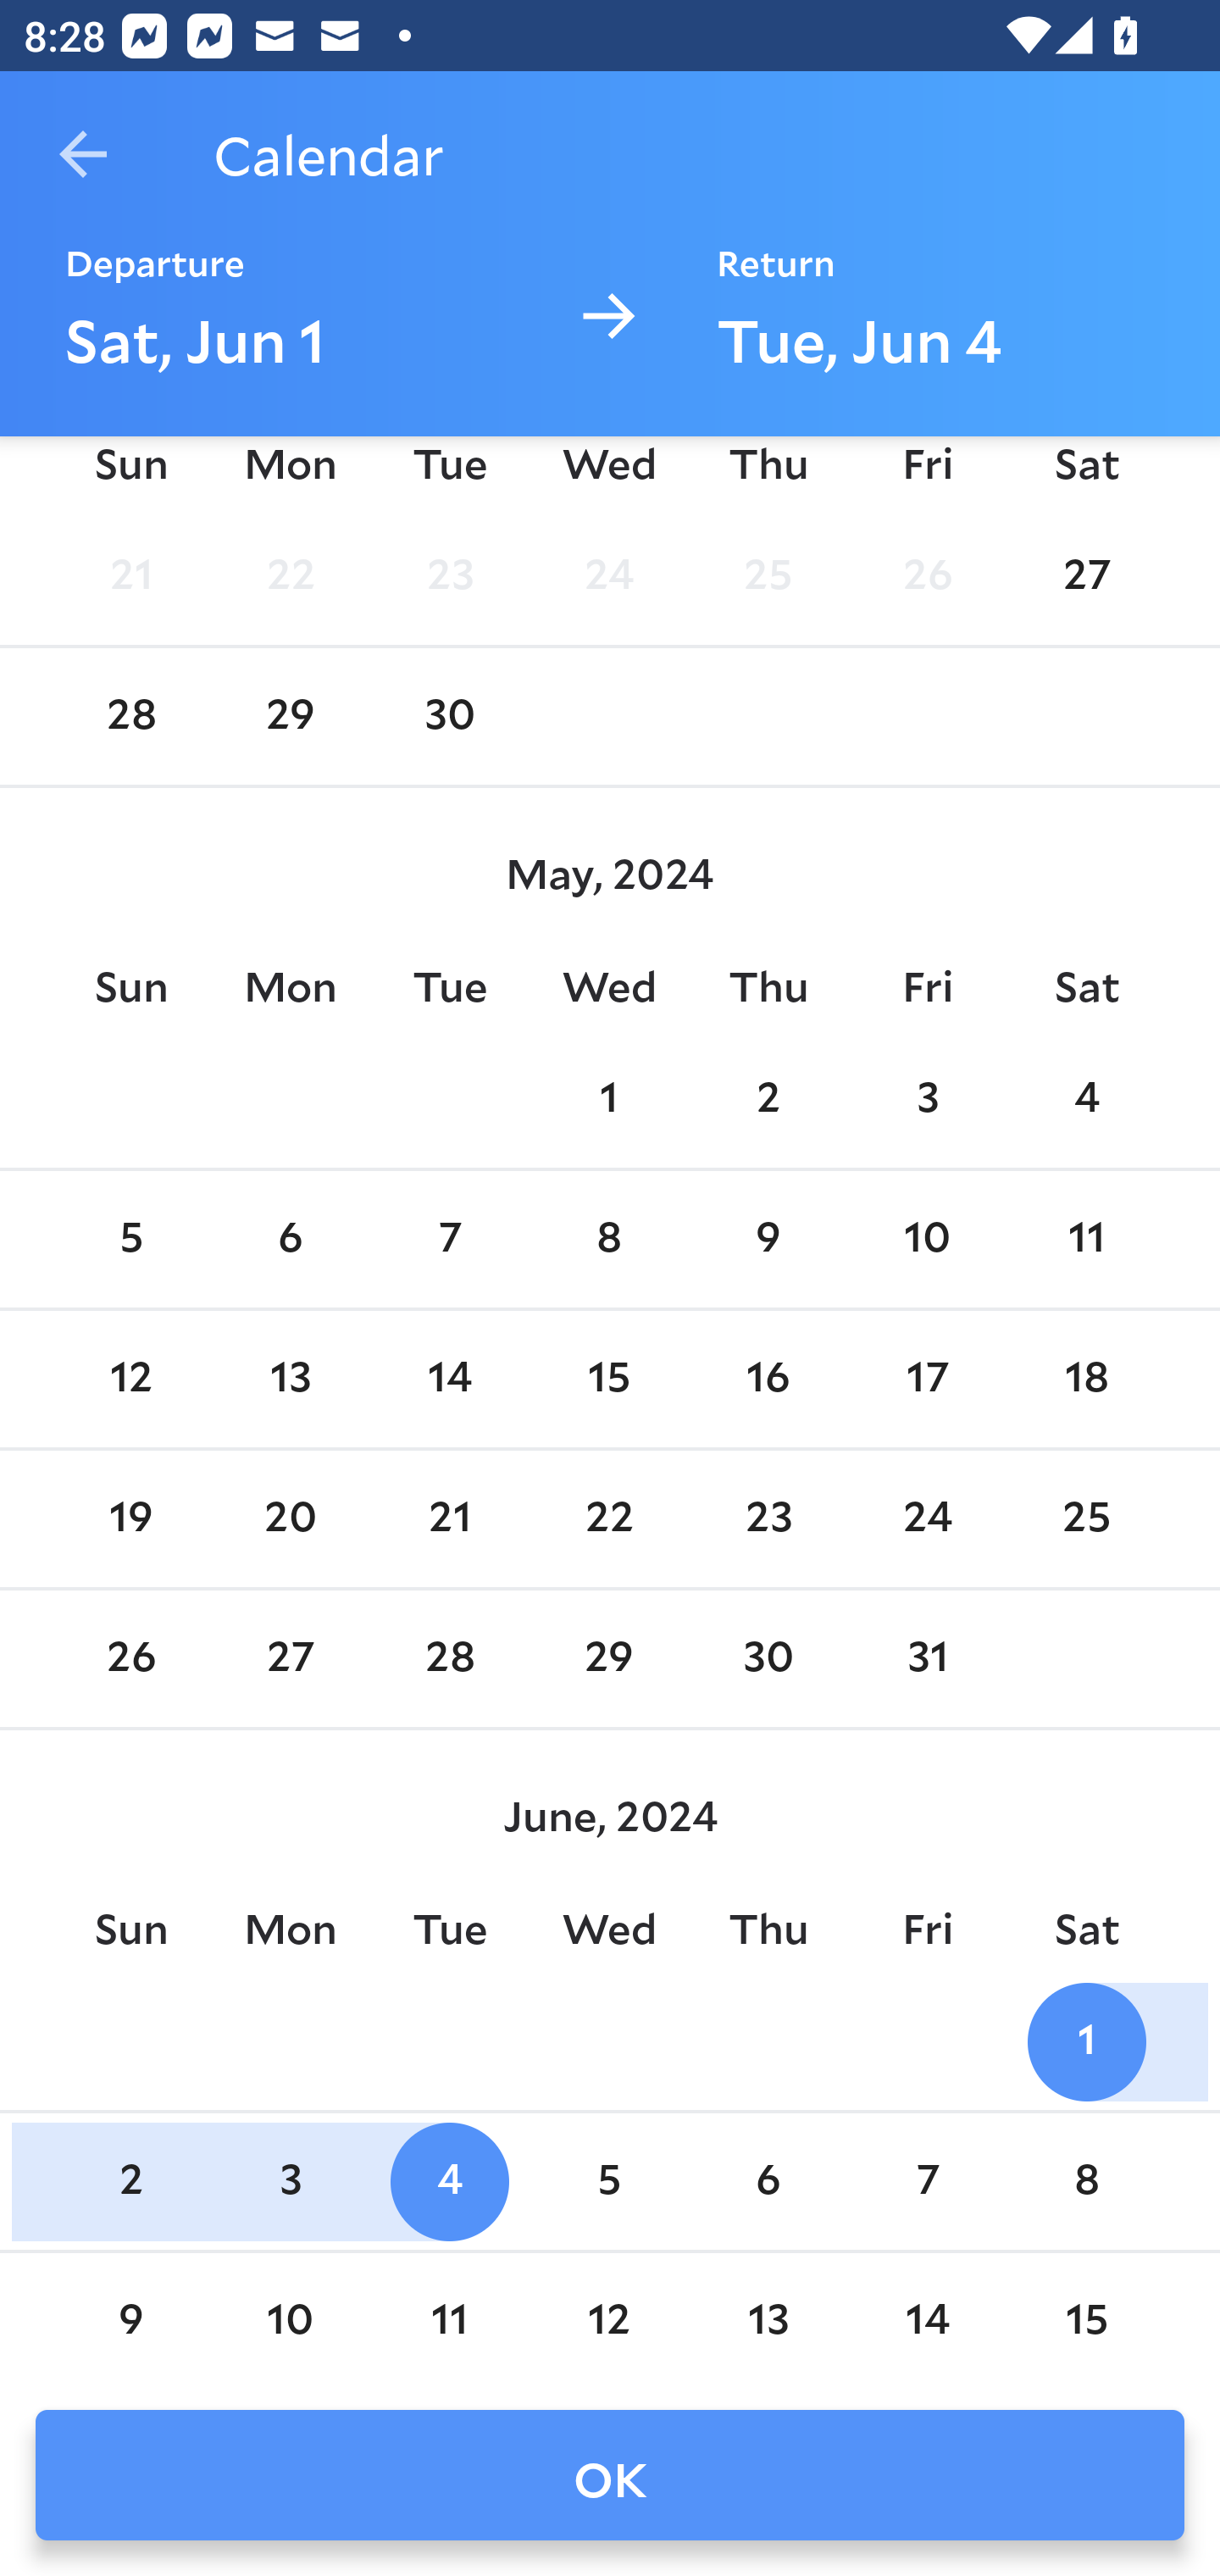  Describe the element at coordinates (609, 2318) in the screenshot. I see `12` at that location.